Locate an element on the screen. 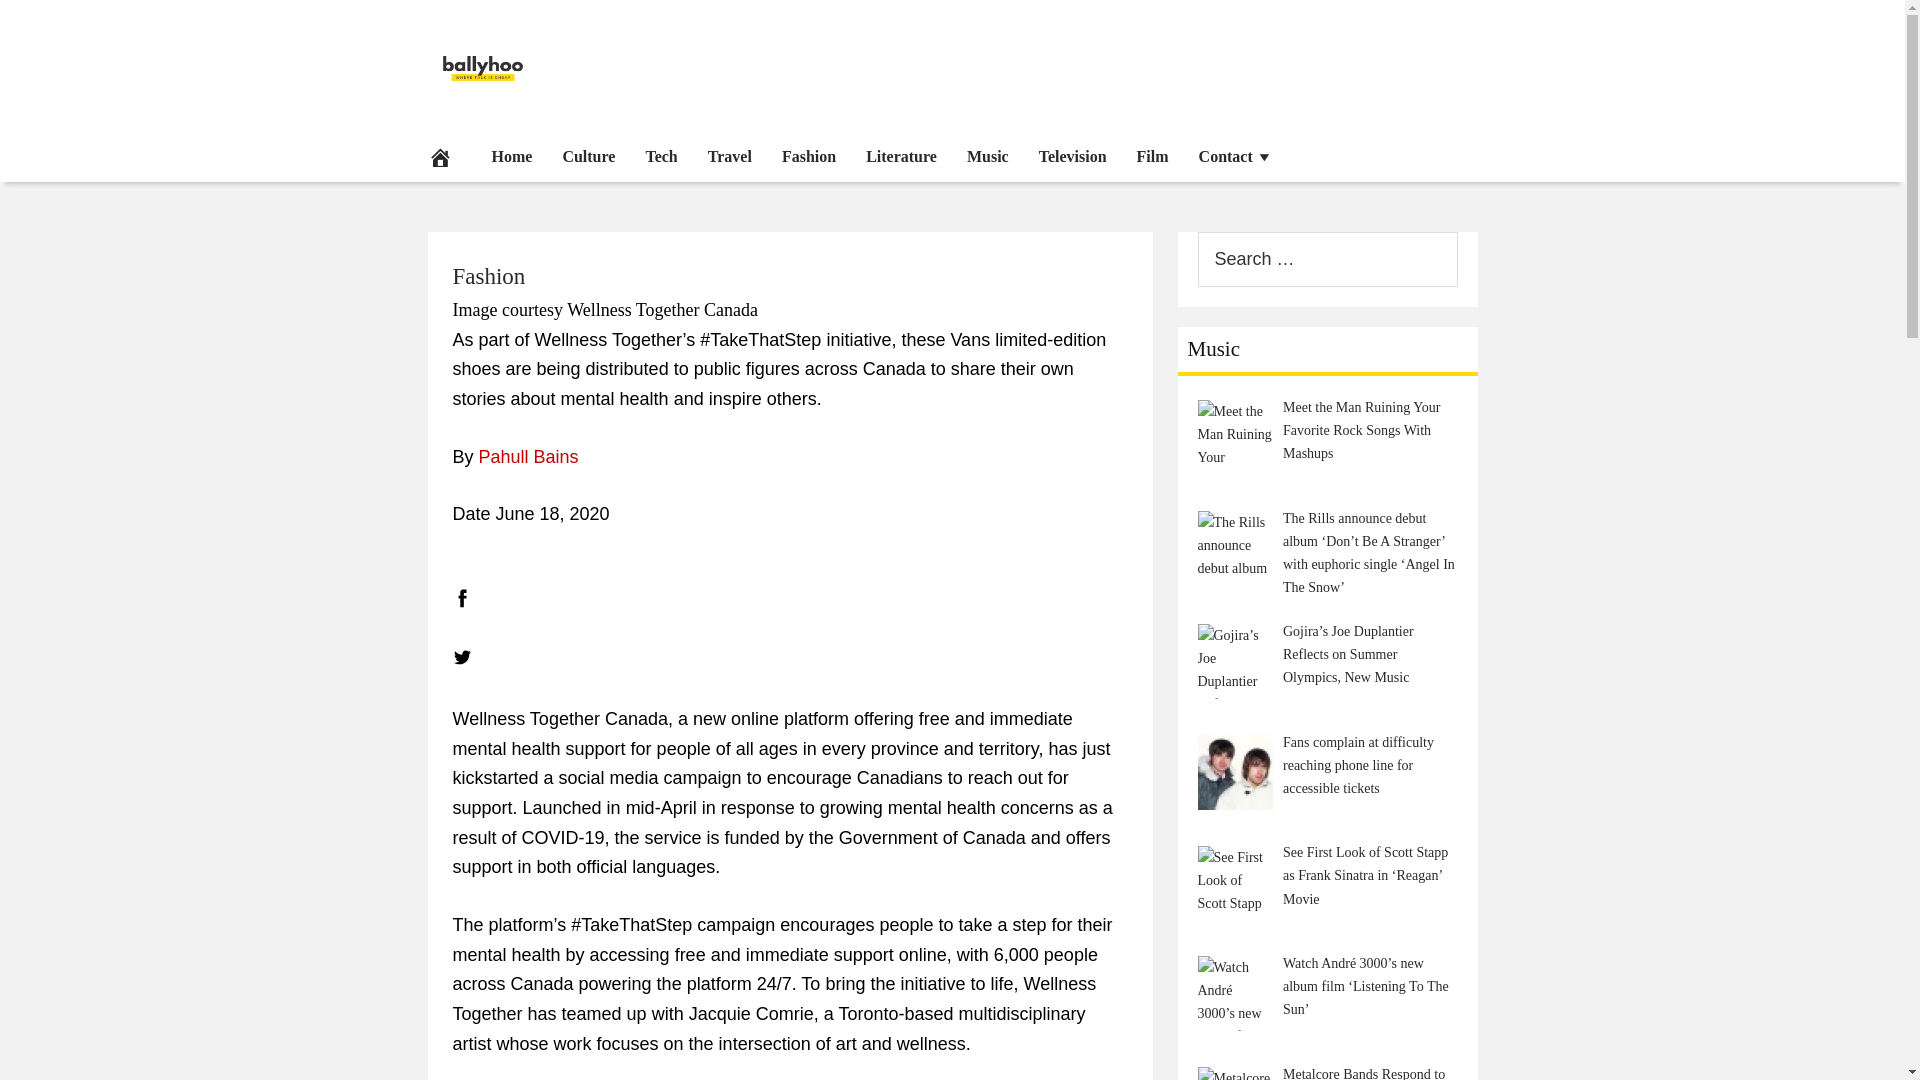 This screenshot has width=1920, height=1080. Television is located at coordinates (1072, 156).